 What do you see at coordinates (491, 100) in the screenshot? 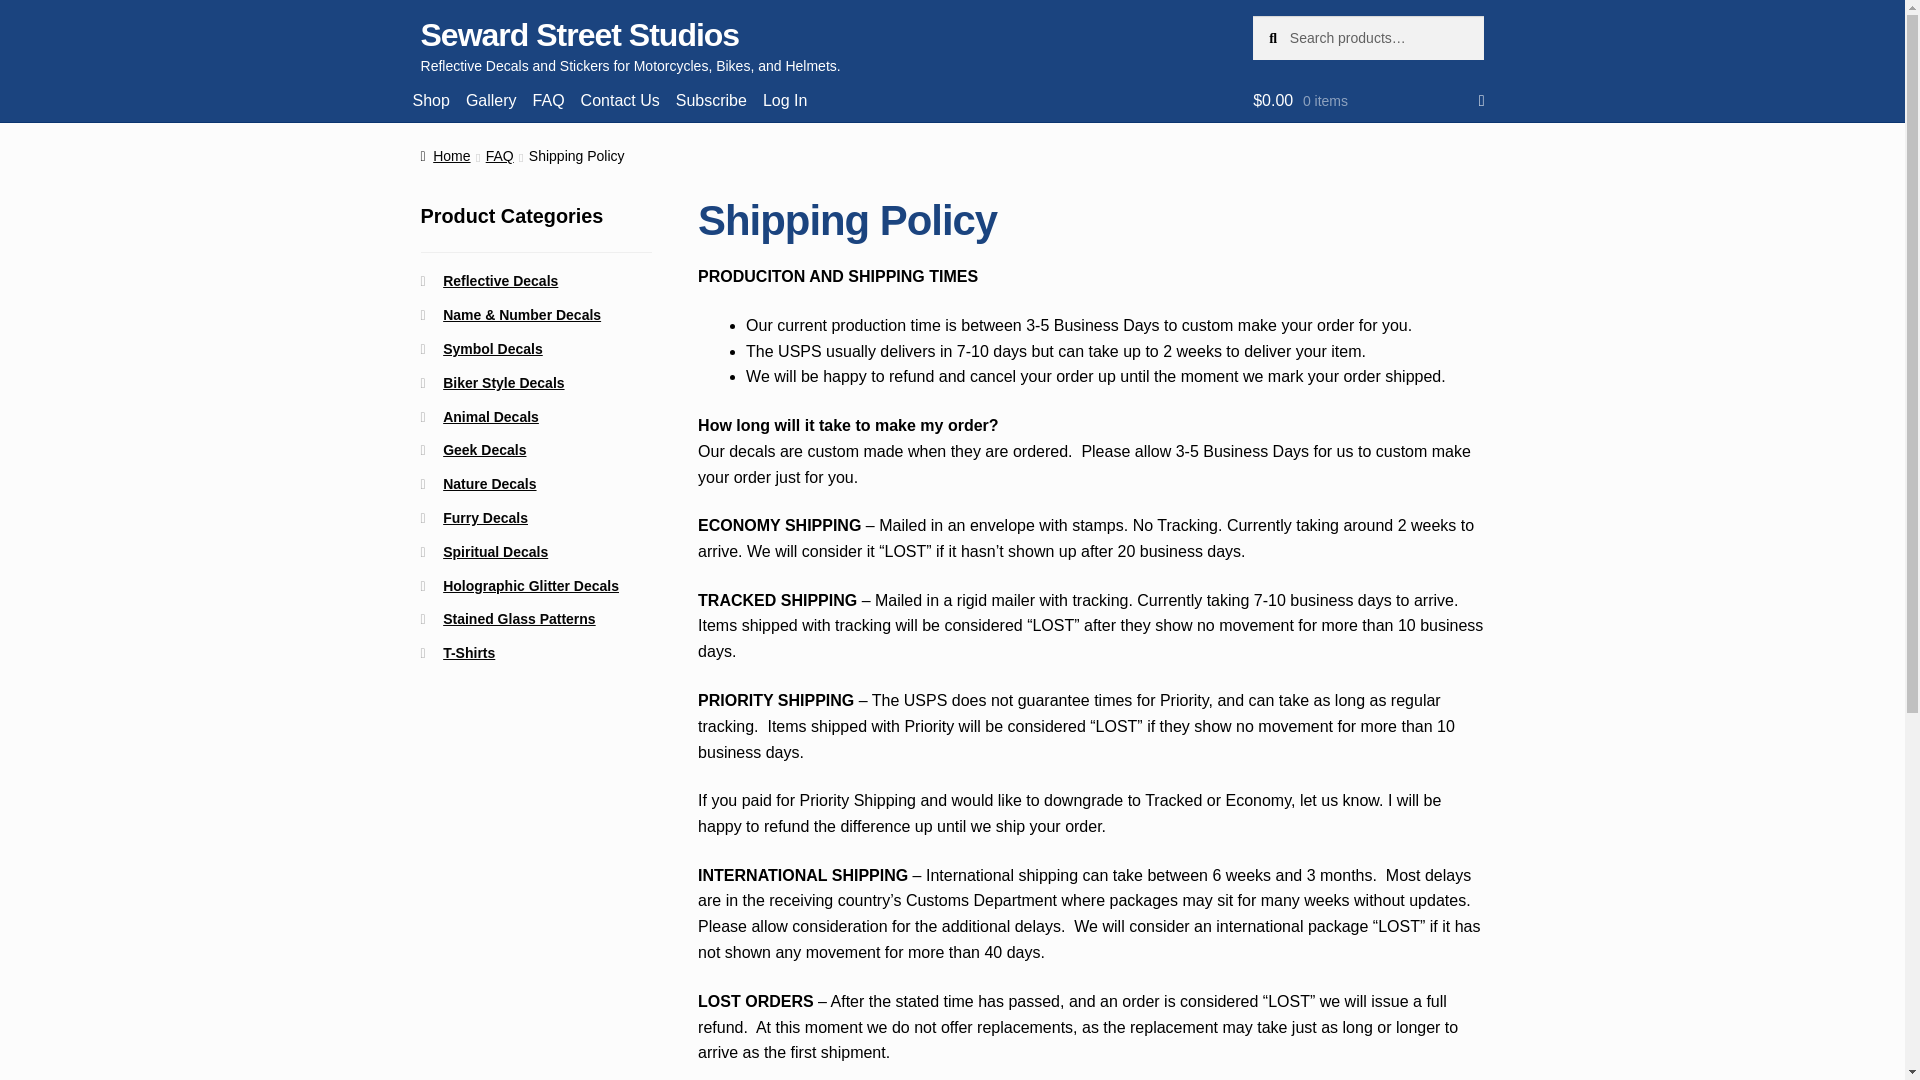
I see `Gallery` at bounding box center [491, 100].